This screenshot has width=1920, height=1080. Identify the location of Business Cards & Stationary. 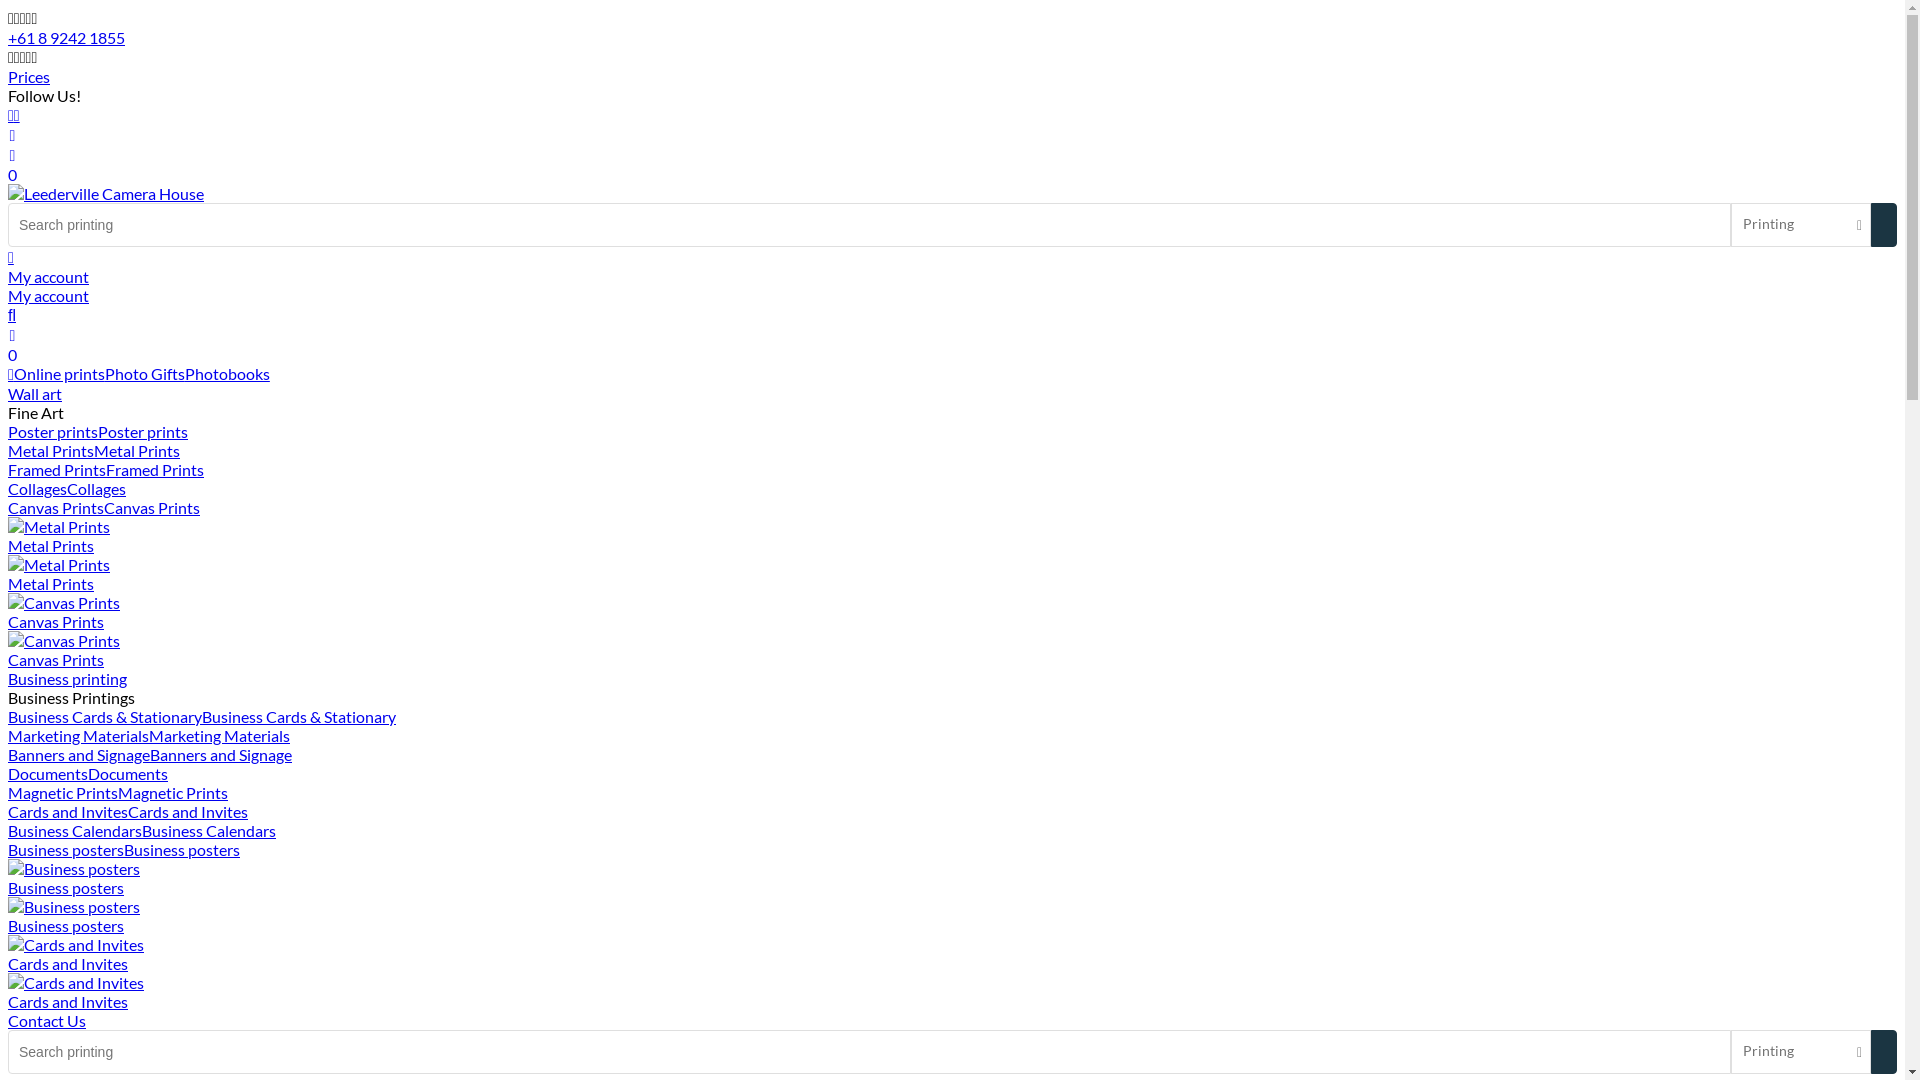
(105, 716).